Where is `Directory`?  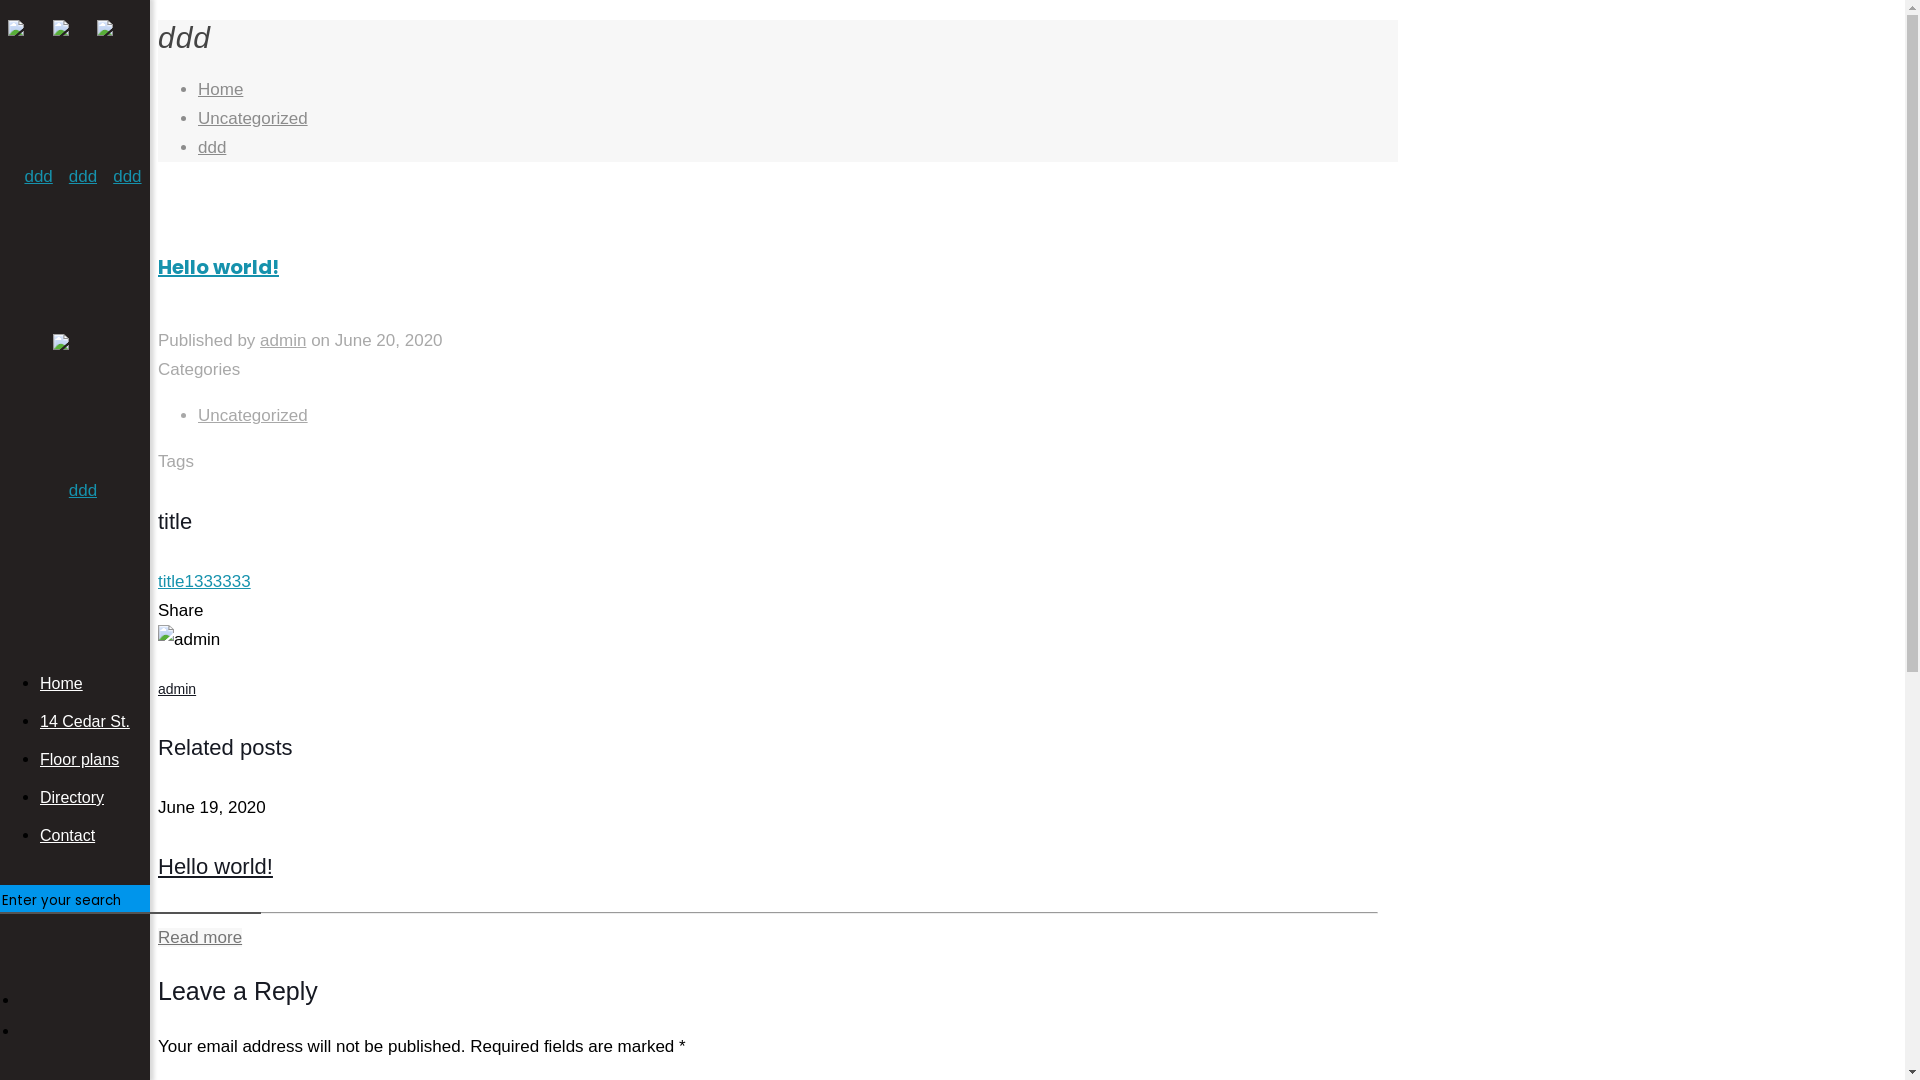 Directory is located at coordinates (72, 798).